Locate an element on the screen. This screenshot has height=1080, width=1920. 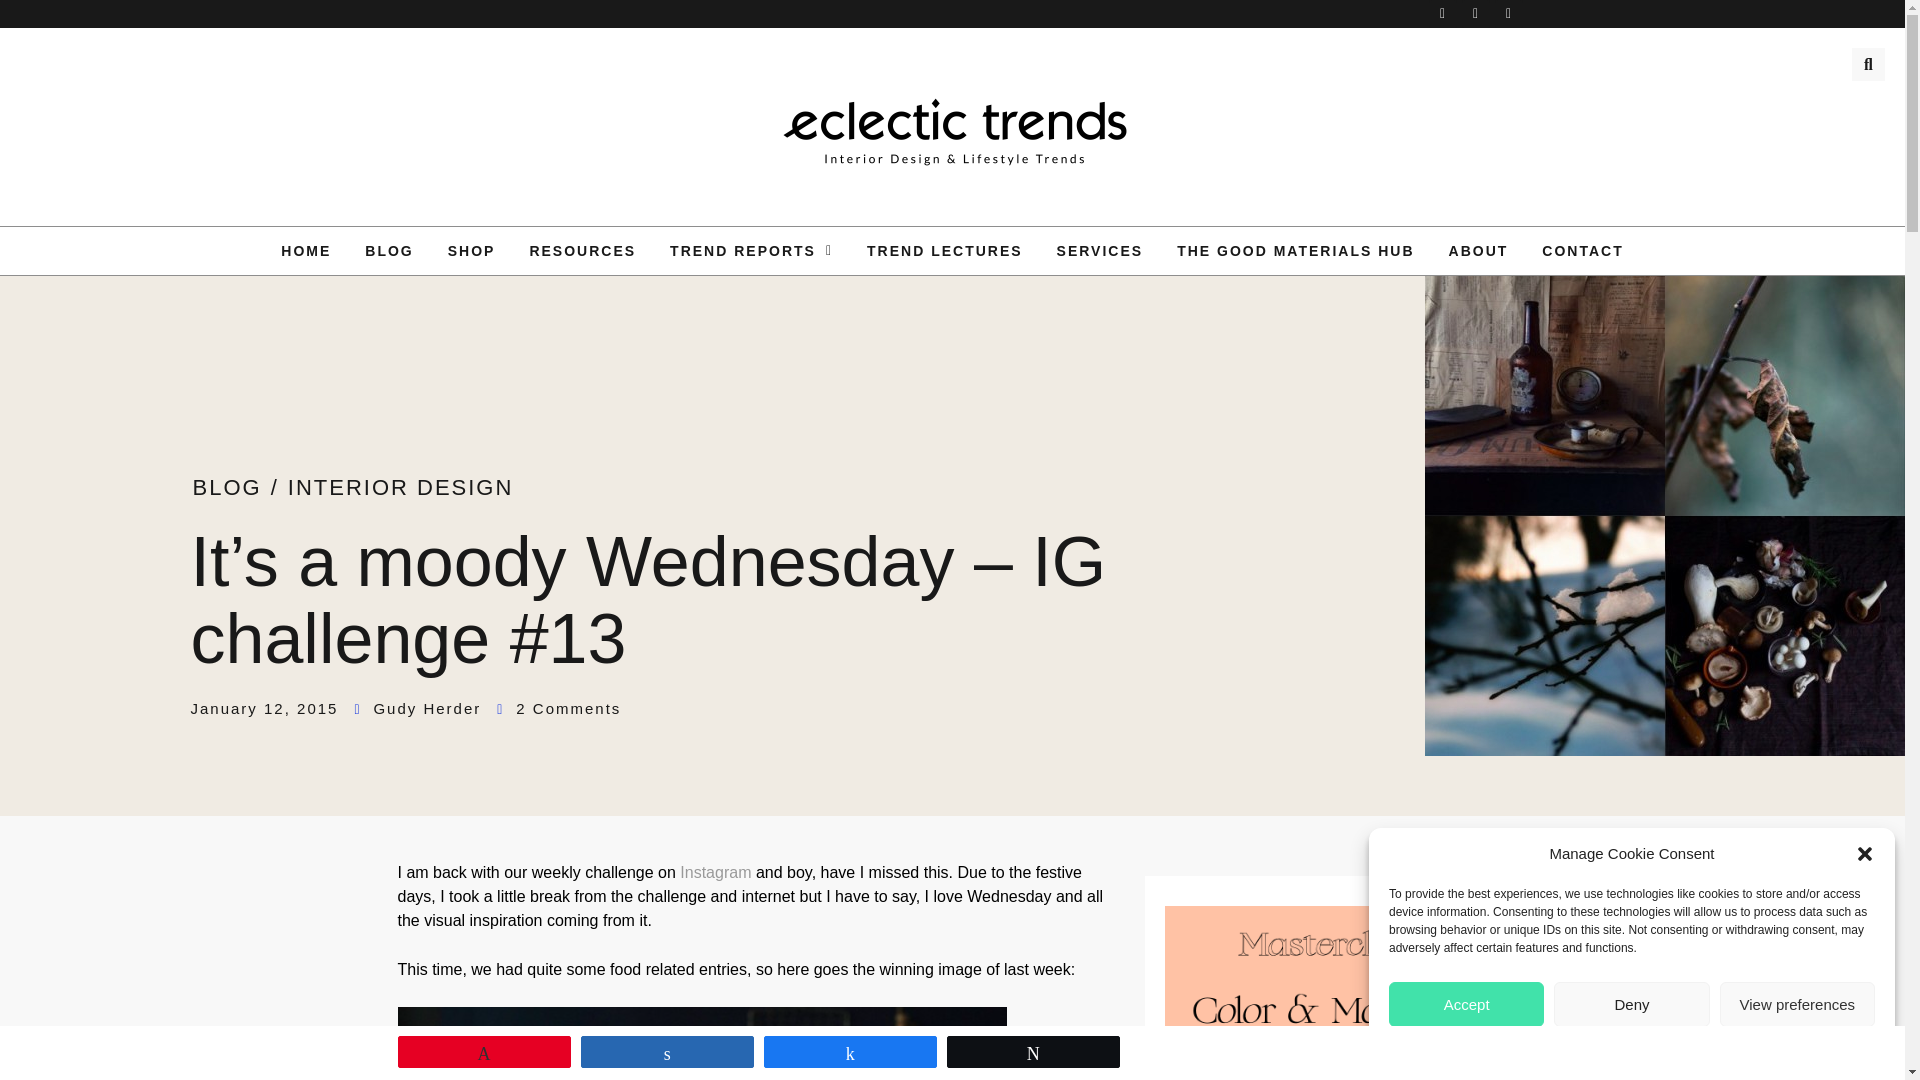
View preferences is located at coordinates (1798, 1004).